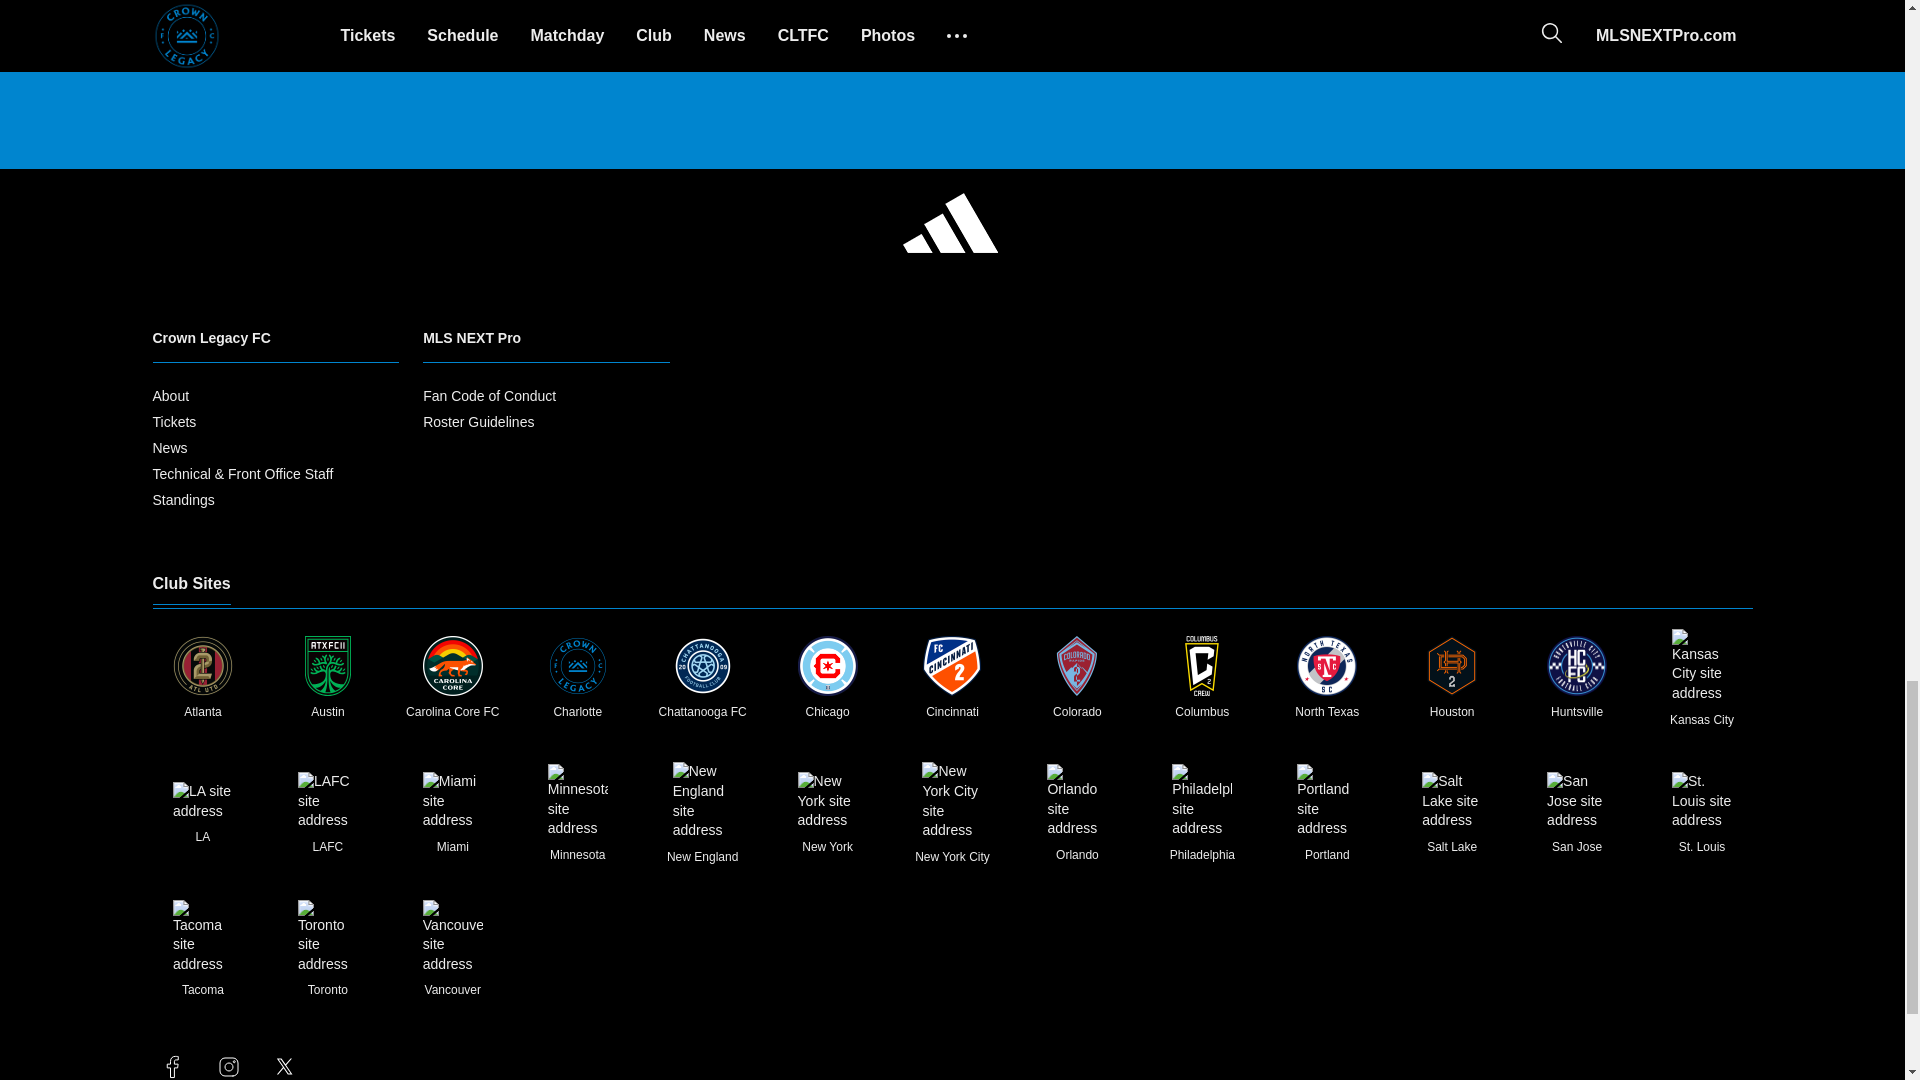  I want to click on Link to Chicago, so click(828, 666).